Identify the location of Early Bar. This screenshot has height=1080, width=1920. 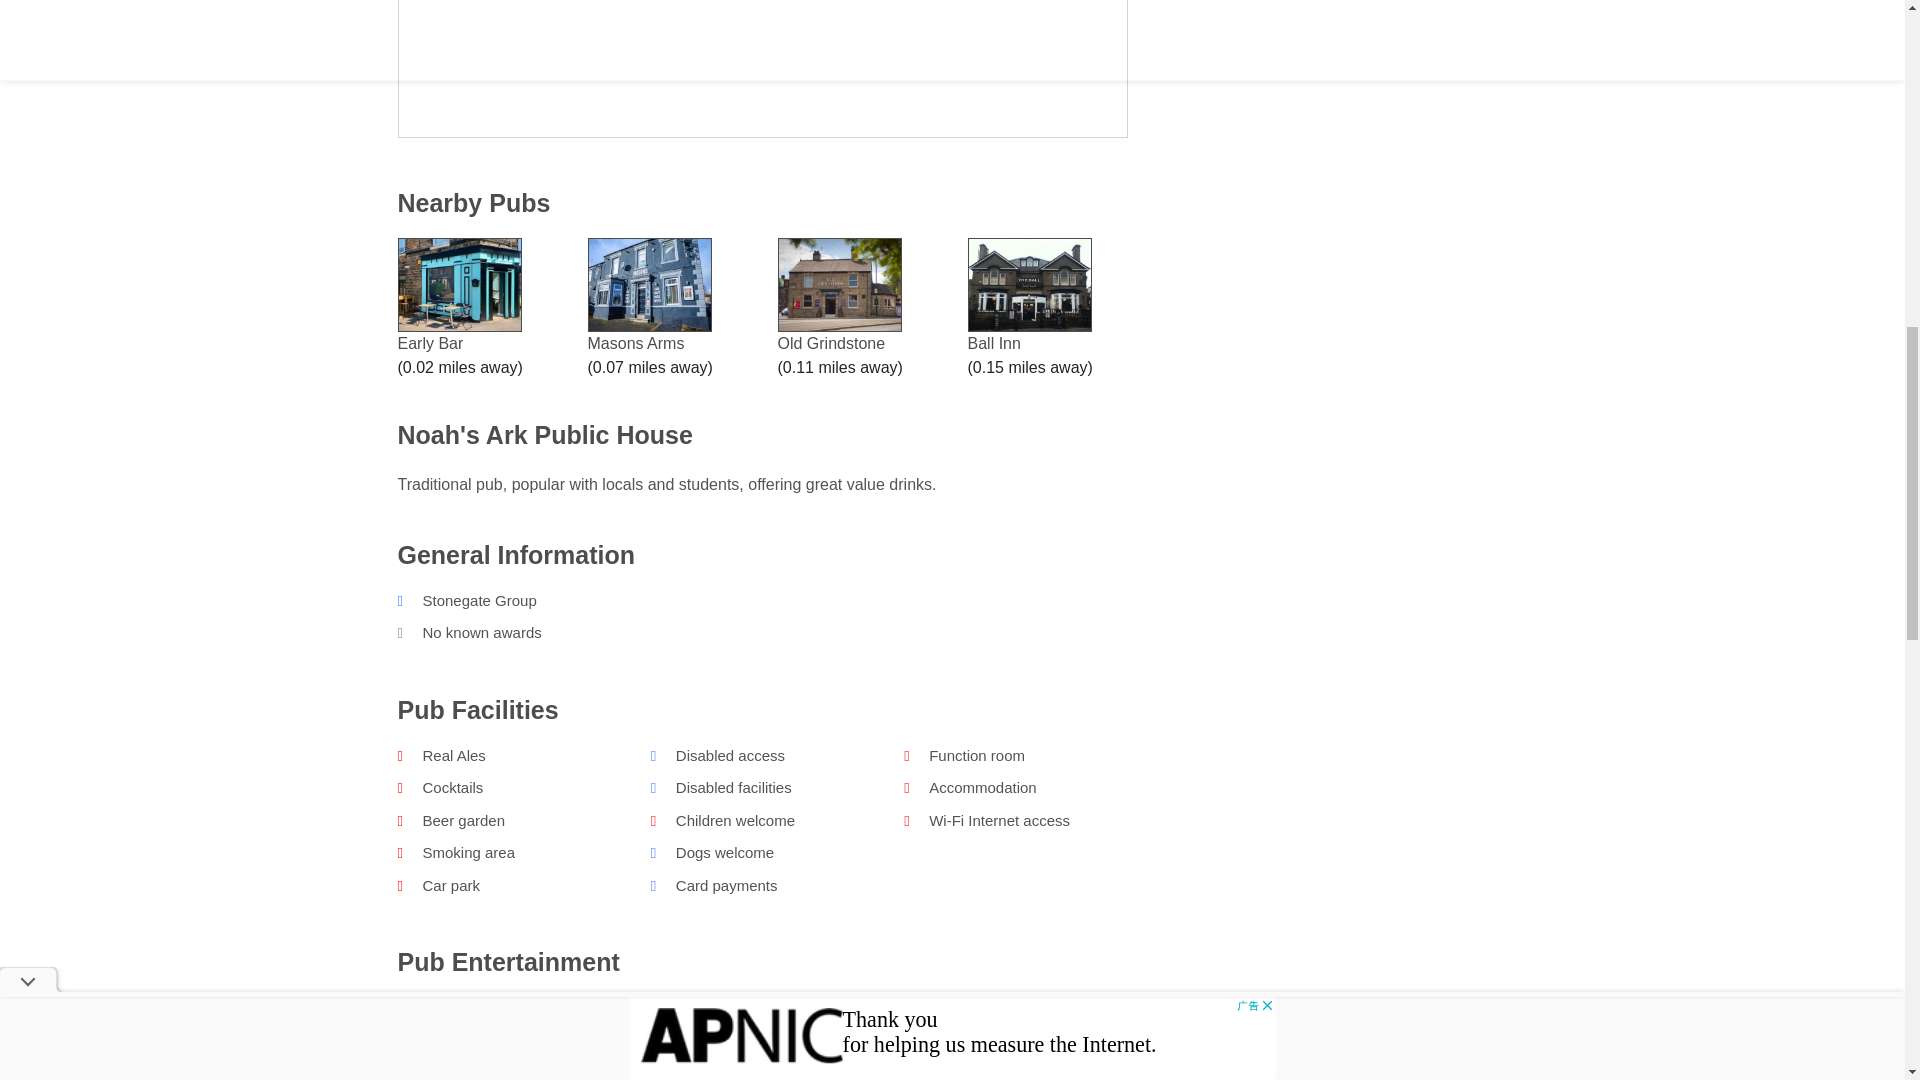
(460, 314).